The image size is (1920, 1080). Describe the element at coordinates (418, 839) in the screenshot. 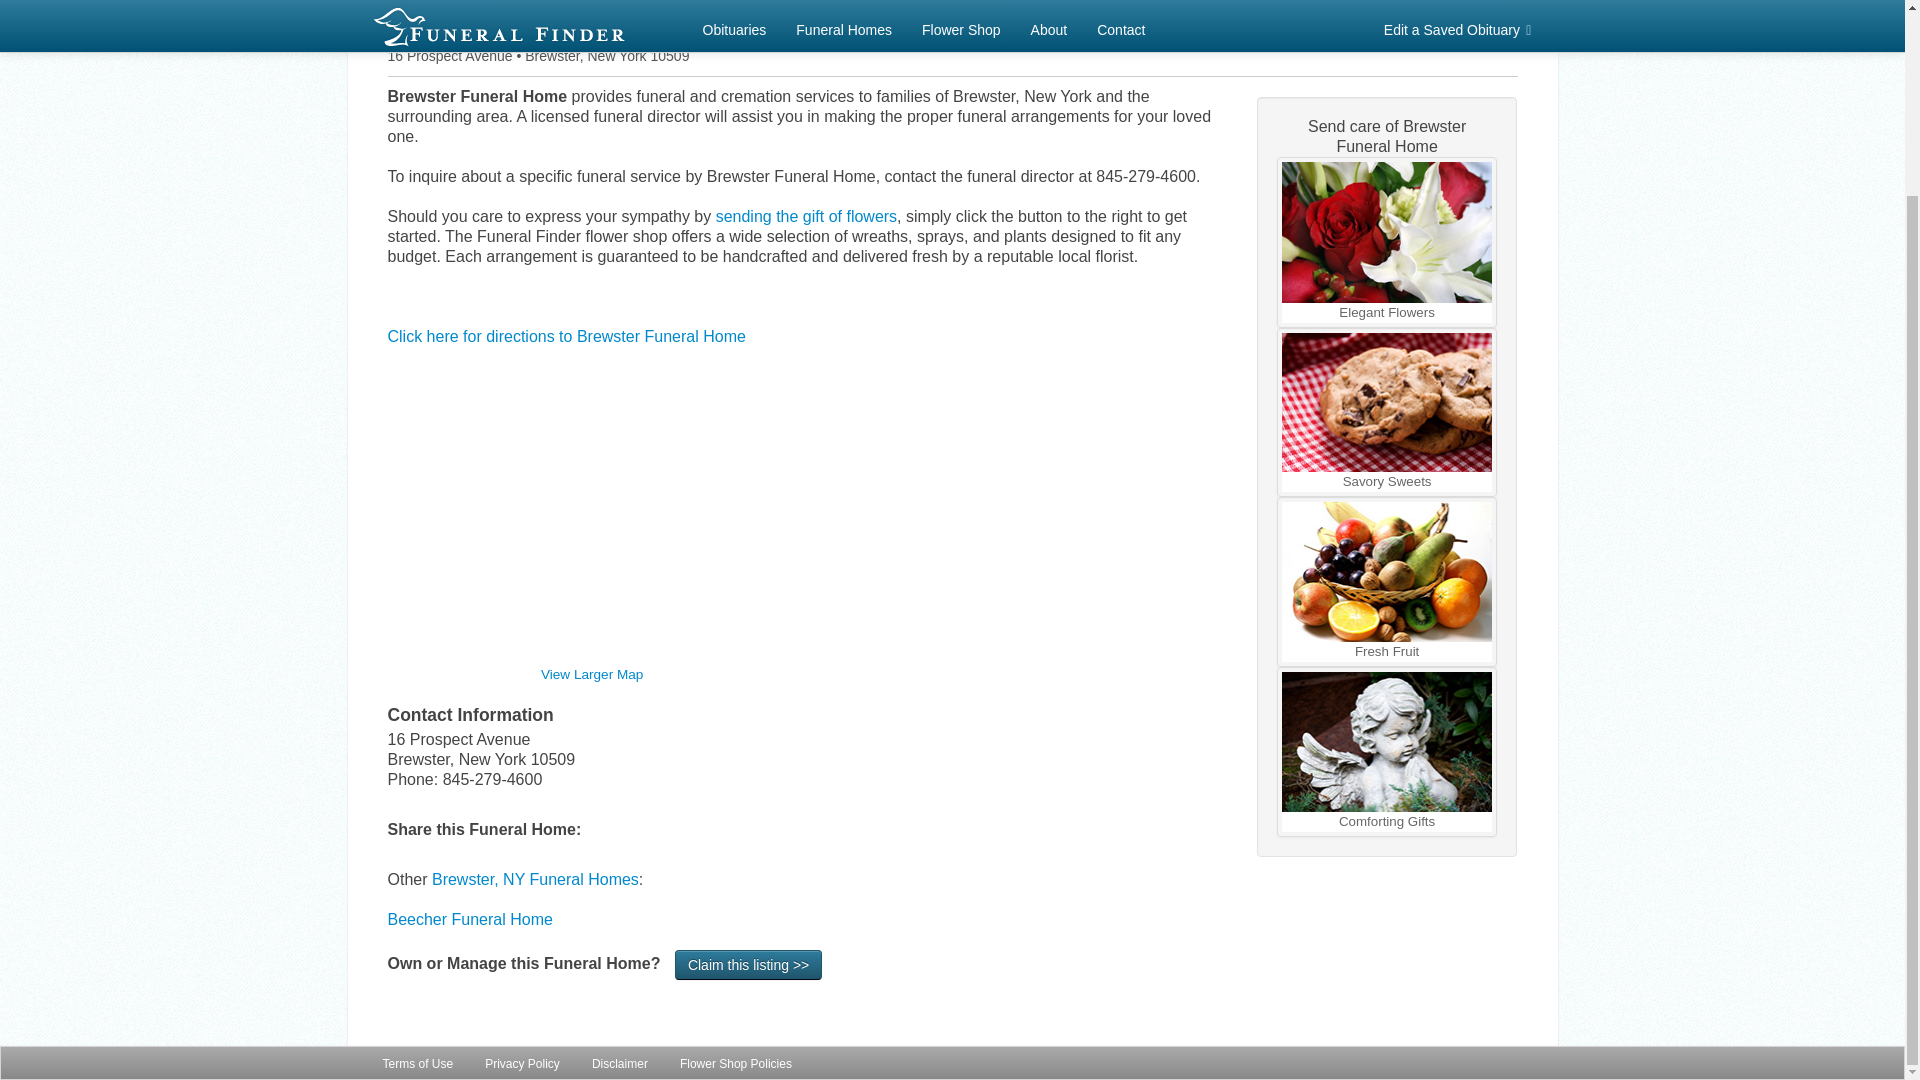

I see `Terms of Use` at that location.